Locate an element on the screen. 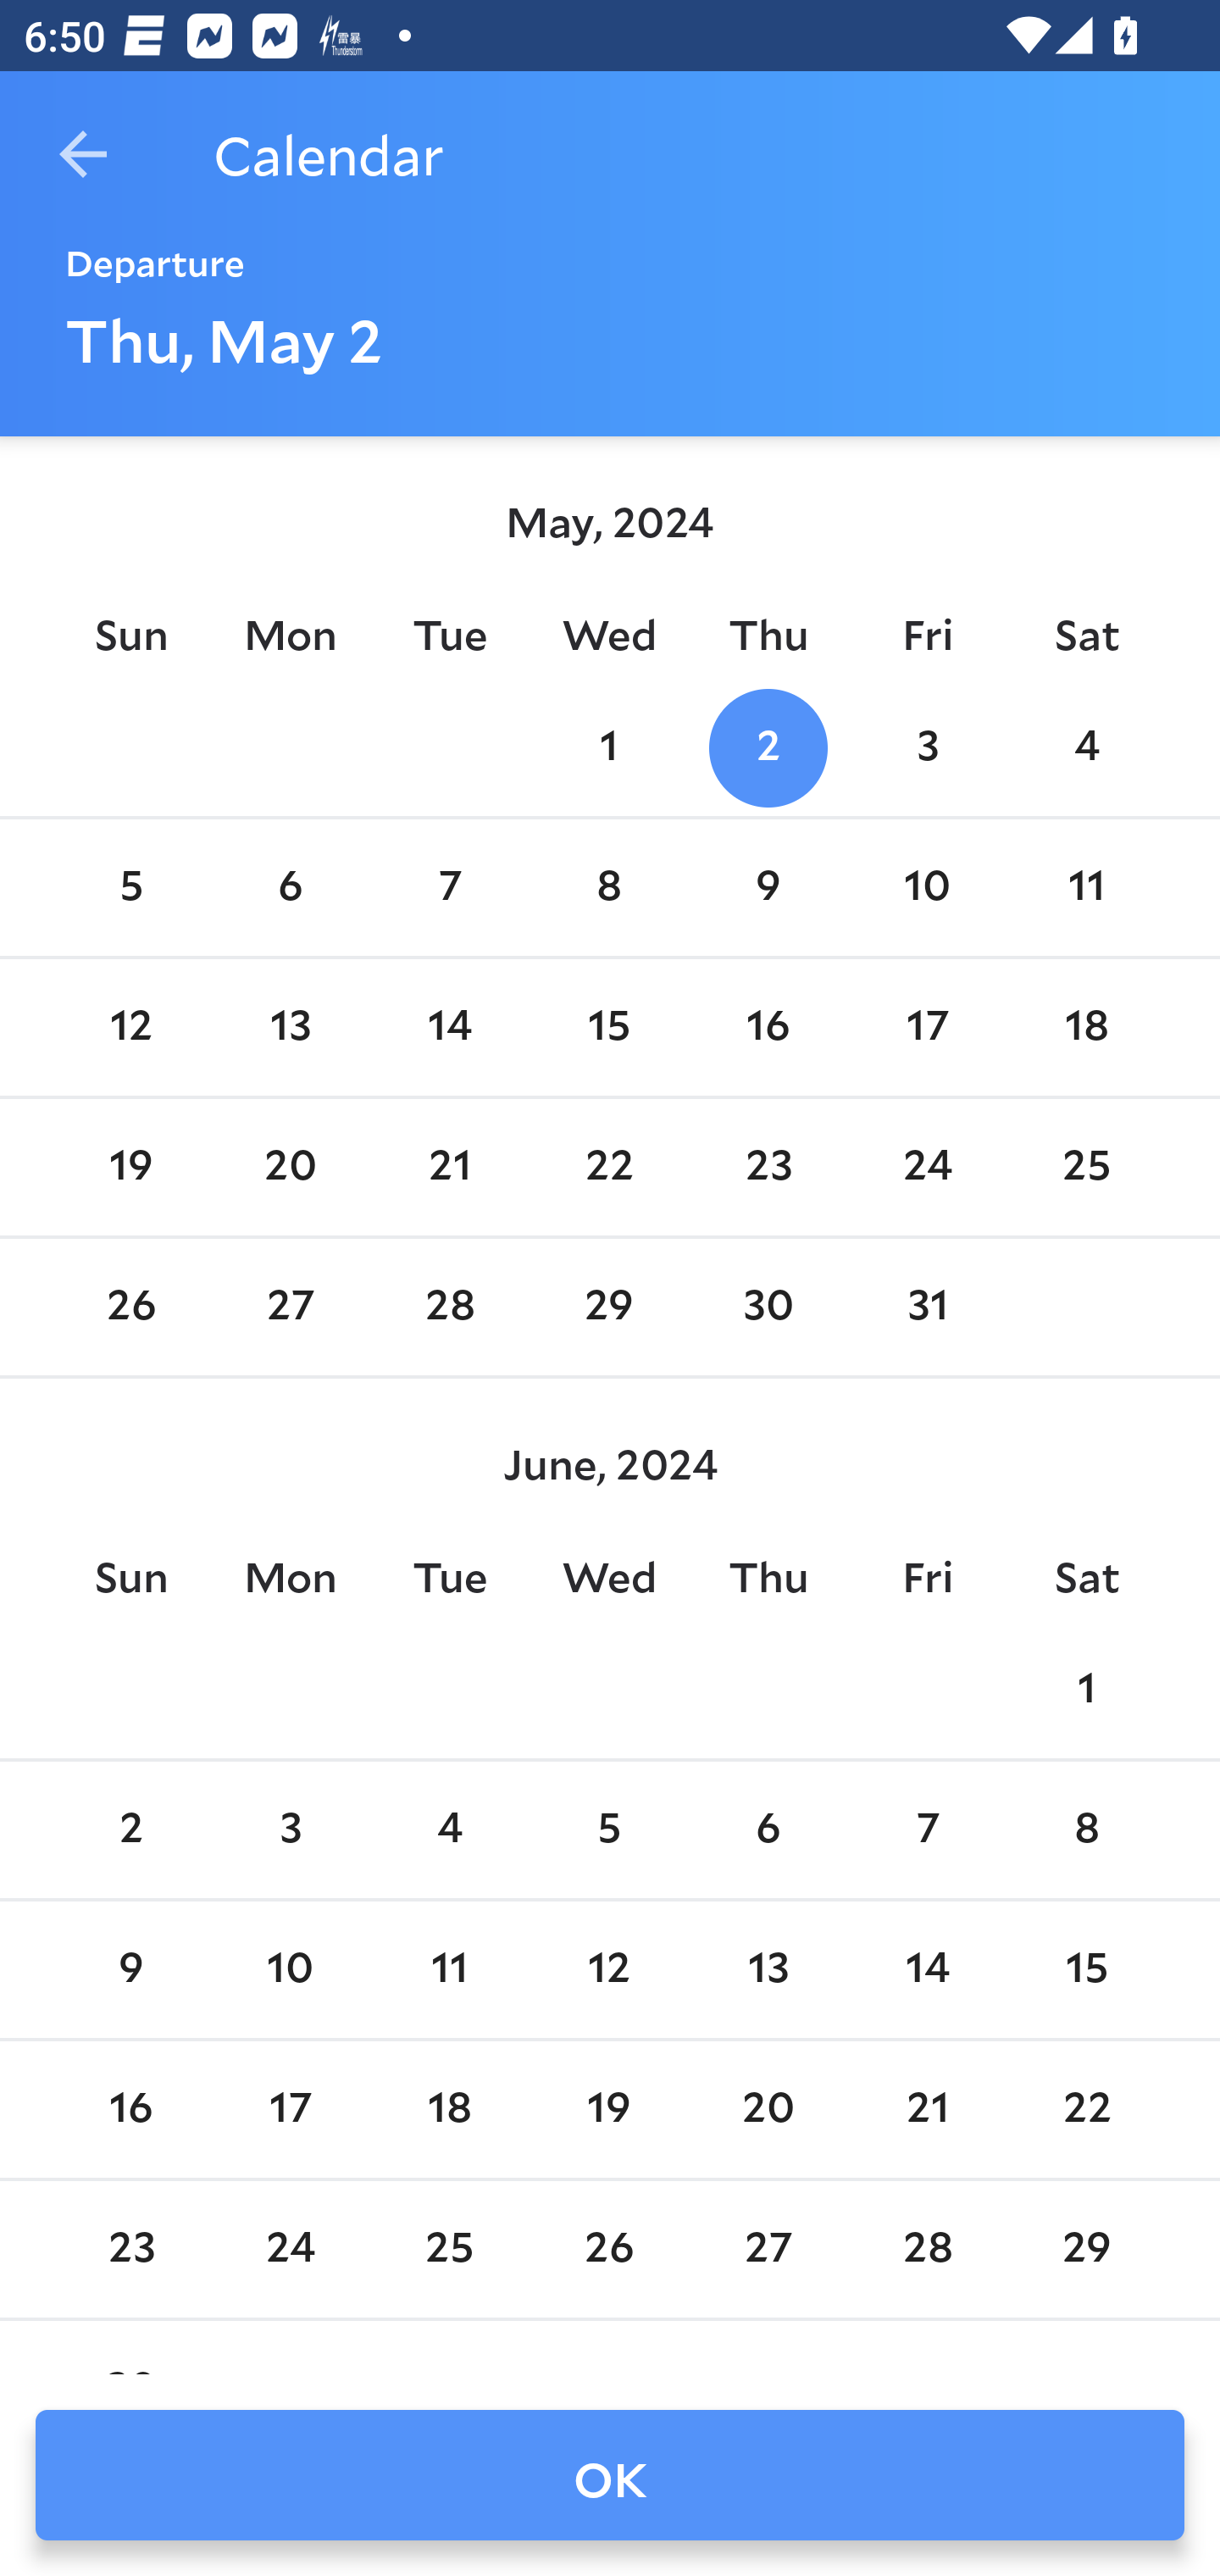  14 is located at coordinates (927, 1970).